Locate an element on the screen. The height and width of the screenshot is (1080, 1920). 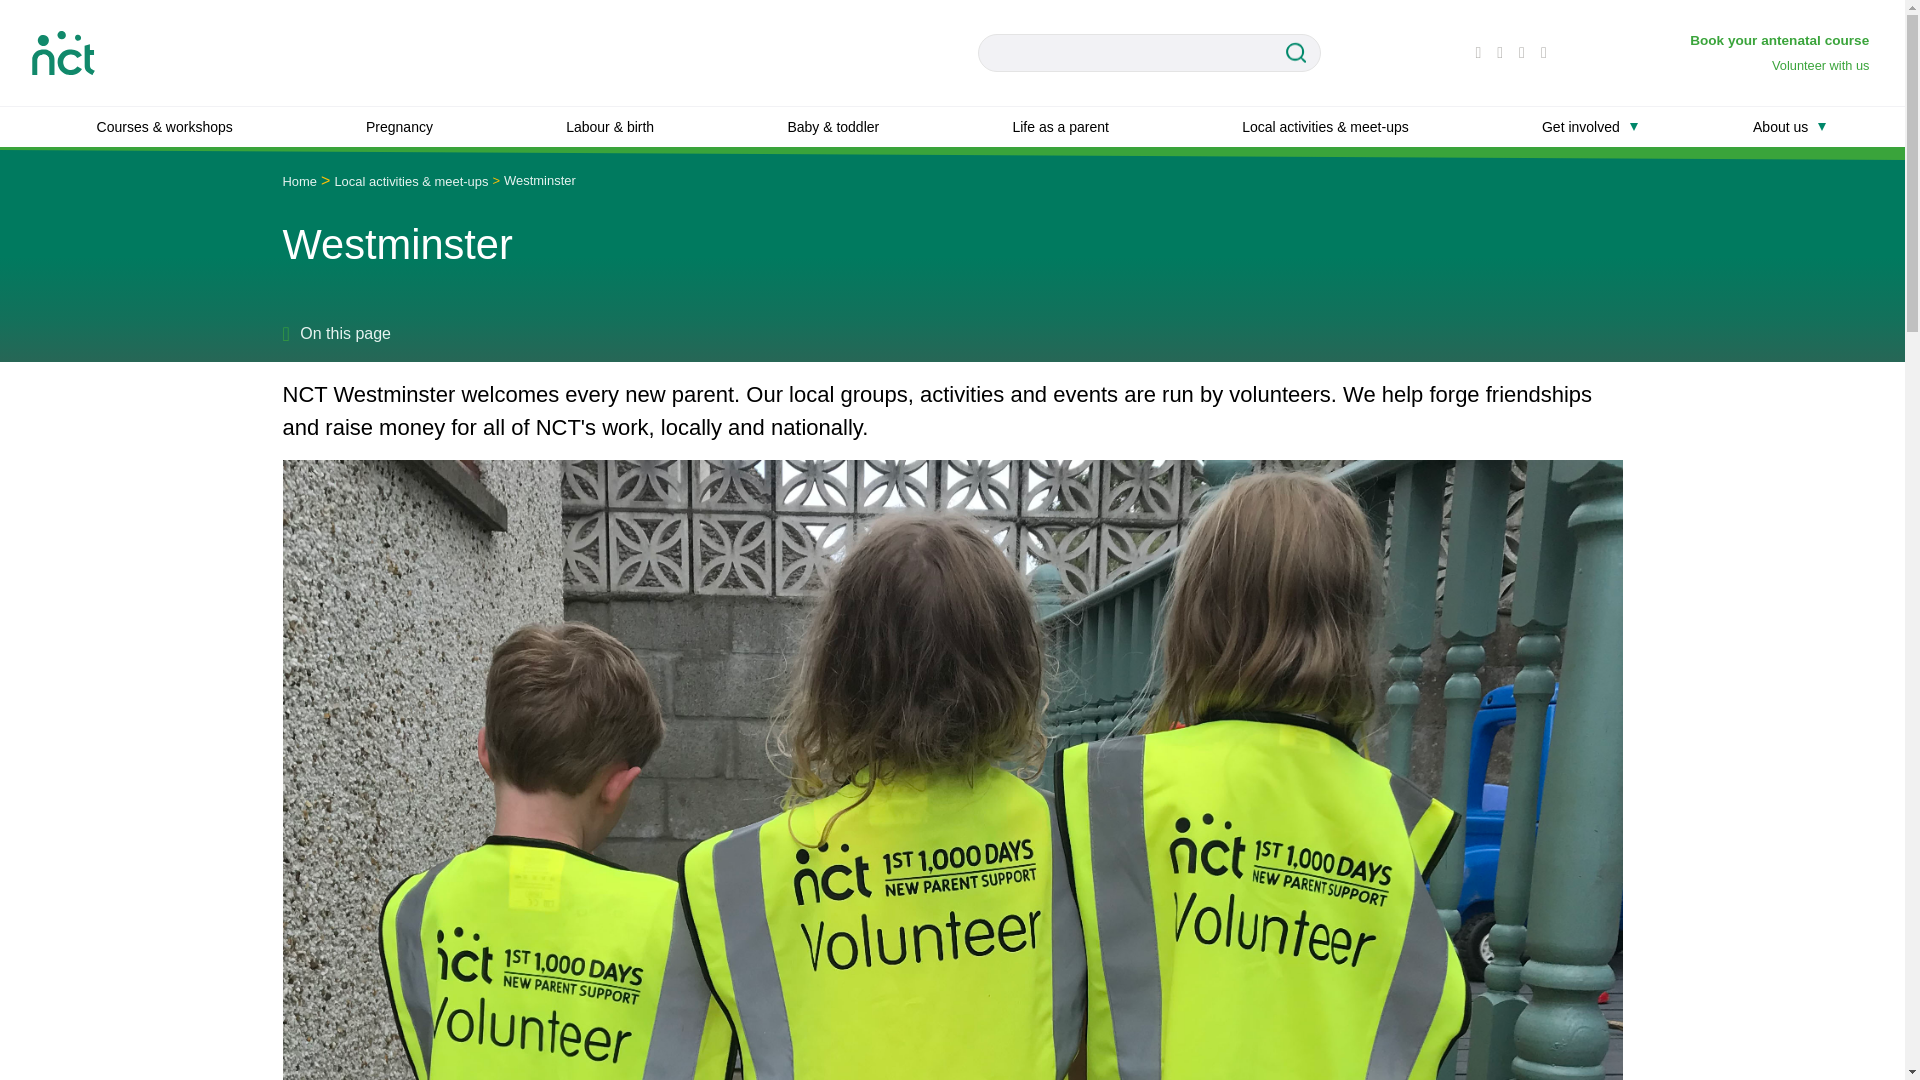
Dropdown menu button is located at coordinates (1822, 126).